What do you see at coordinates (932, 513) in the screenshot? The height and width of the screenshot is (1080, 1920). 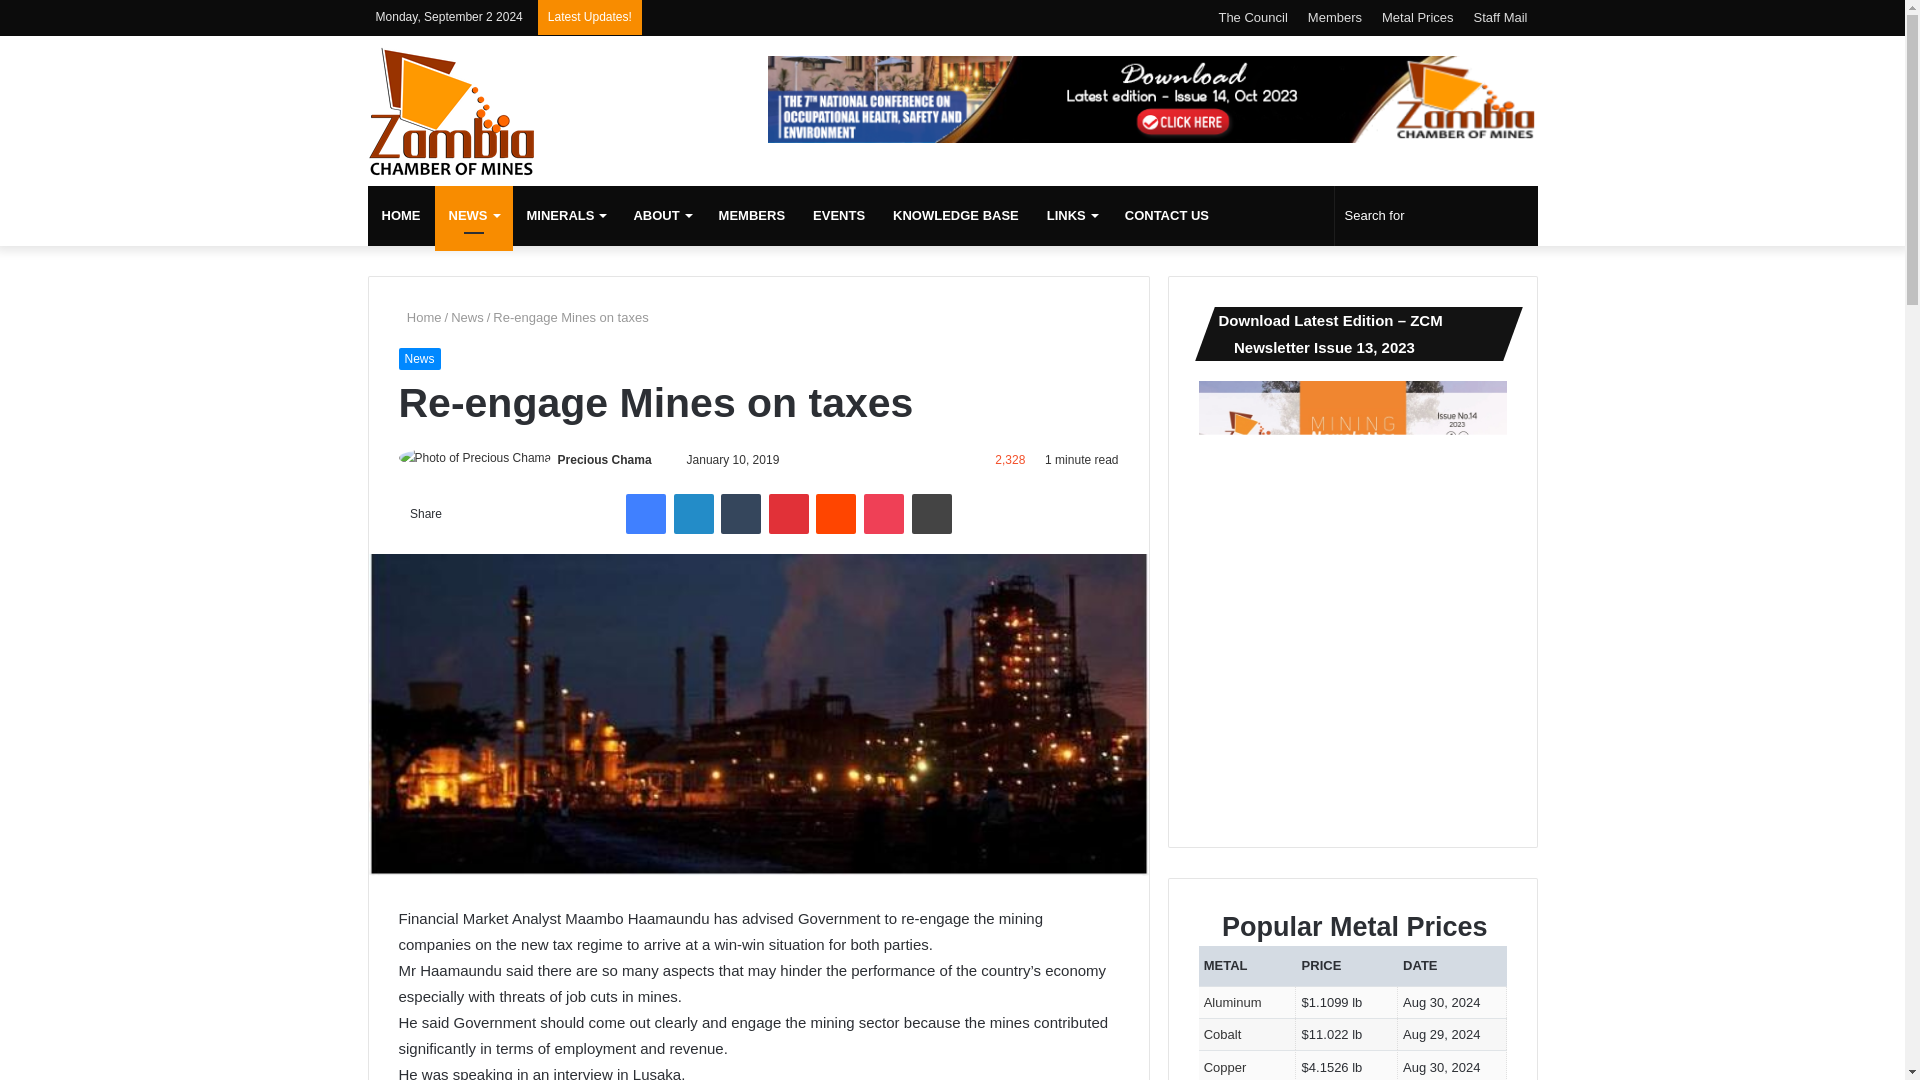 I see `Print` at bounding box center [932, 513].